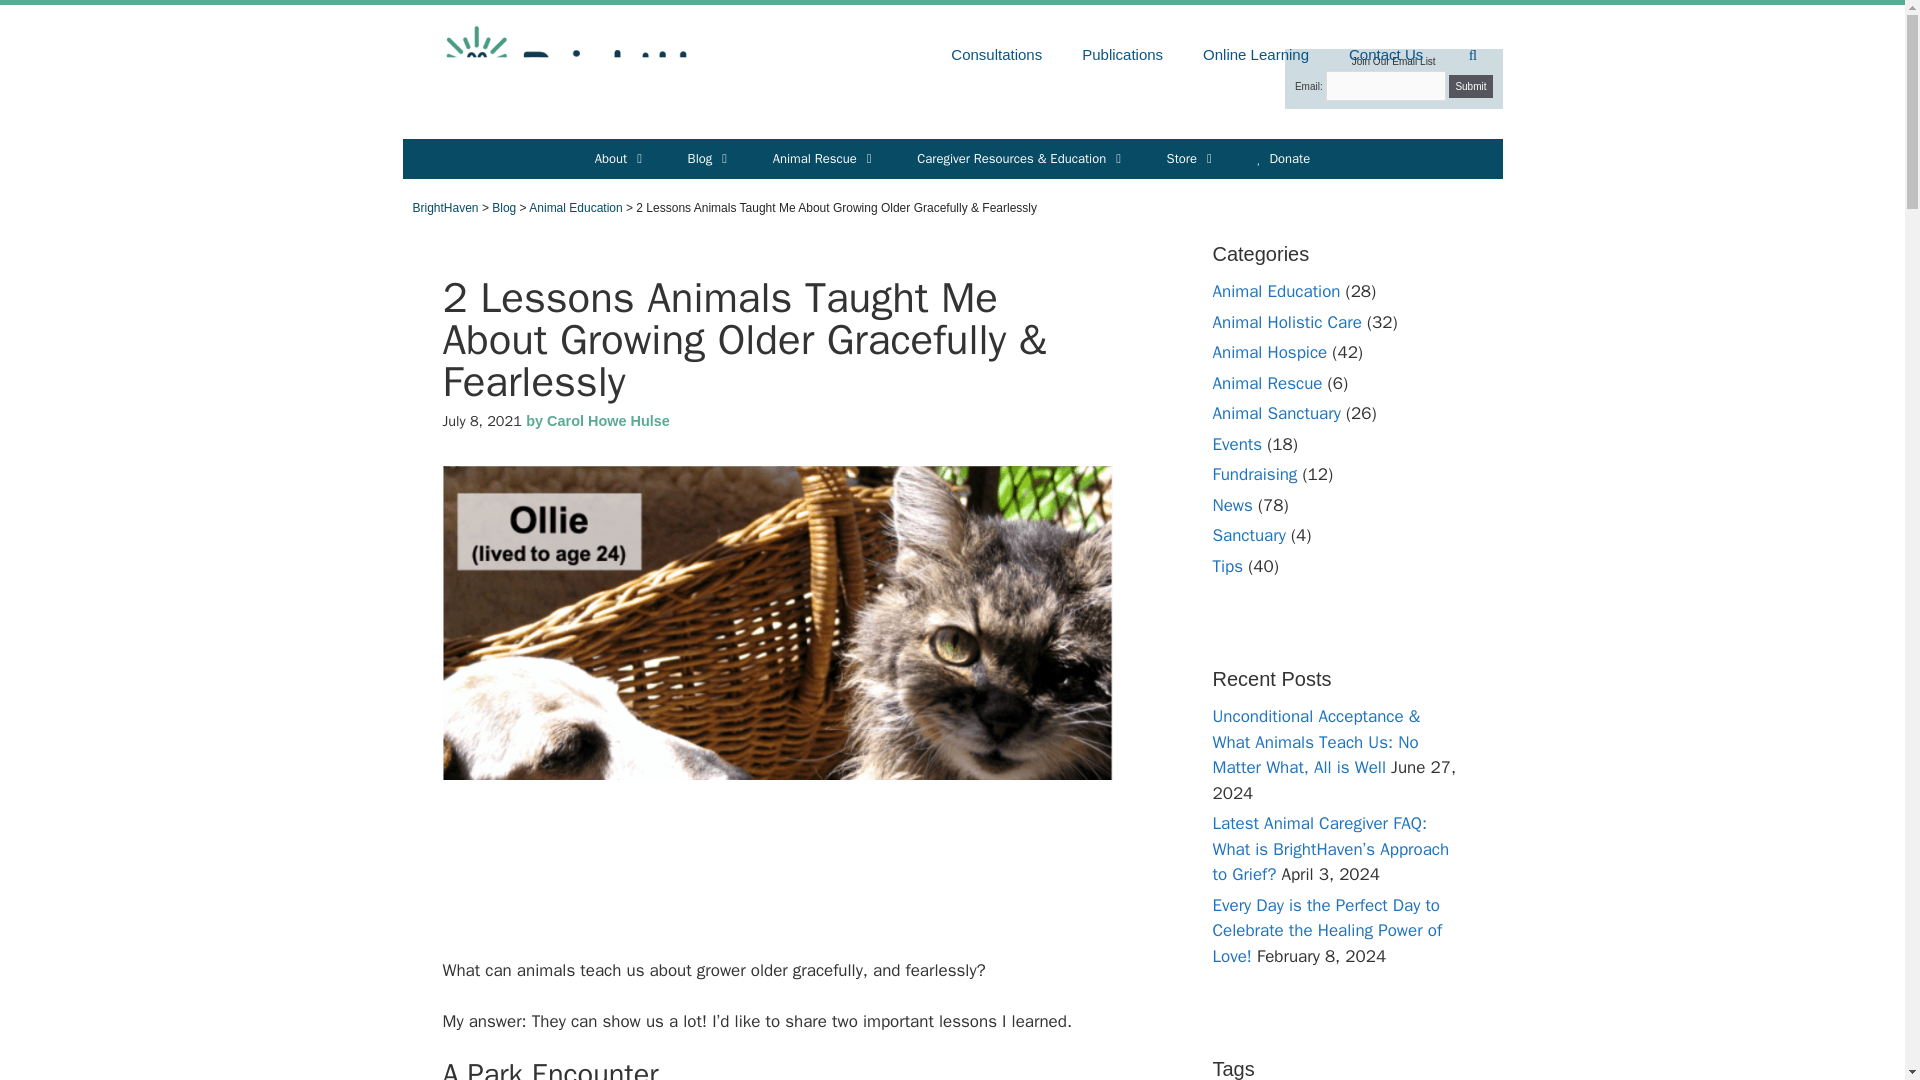 The width and height of the screenshot is (1920, 1080). What do you see at coordinates (445, 207) in the screenshot?
I see `Go to BrightHaven.` at bounding box center [445, 207].